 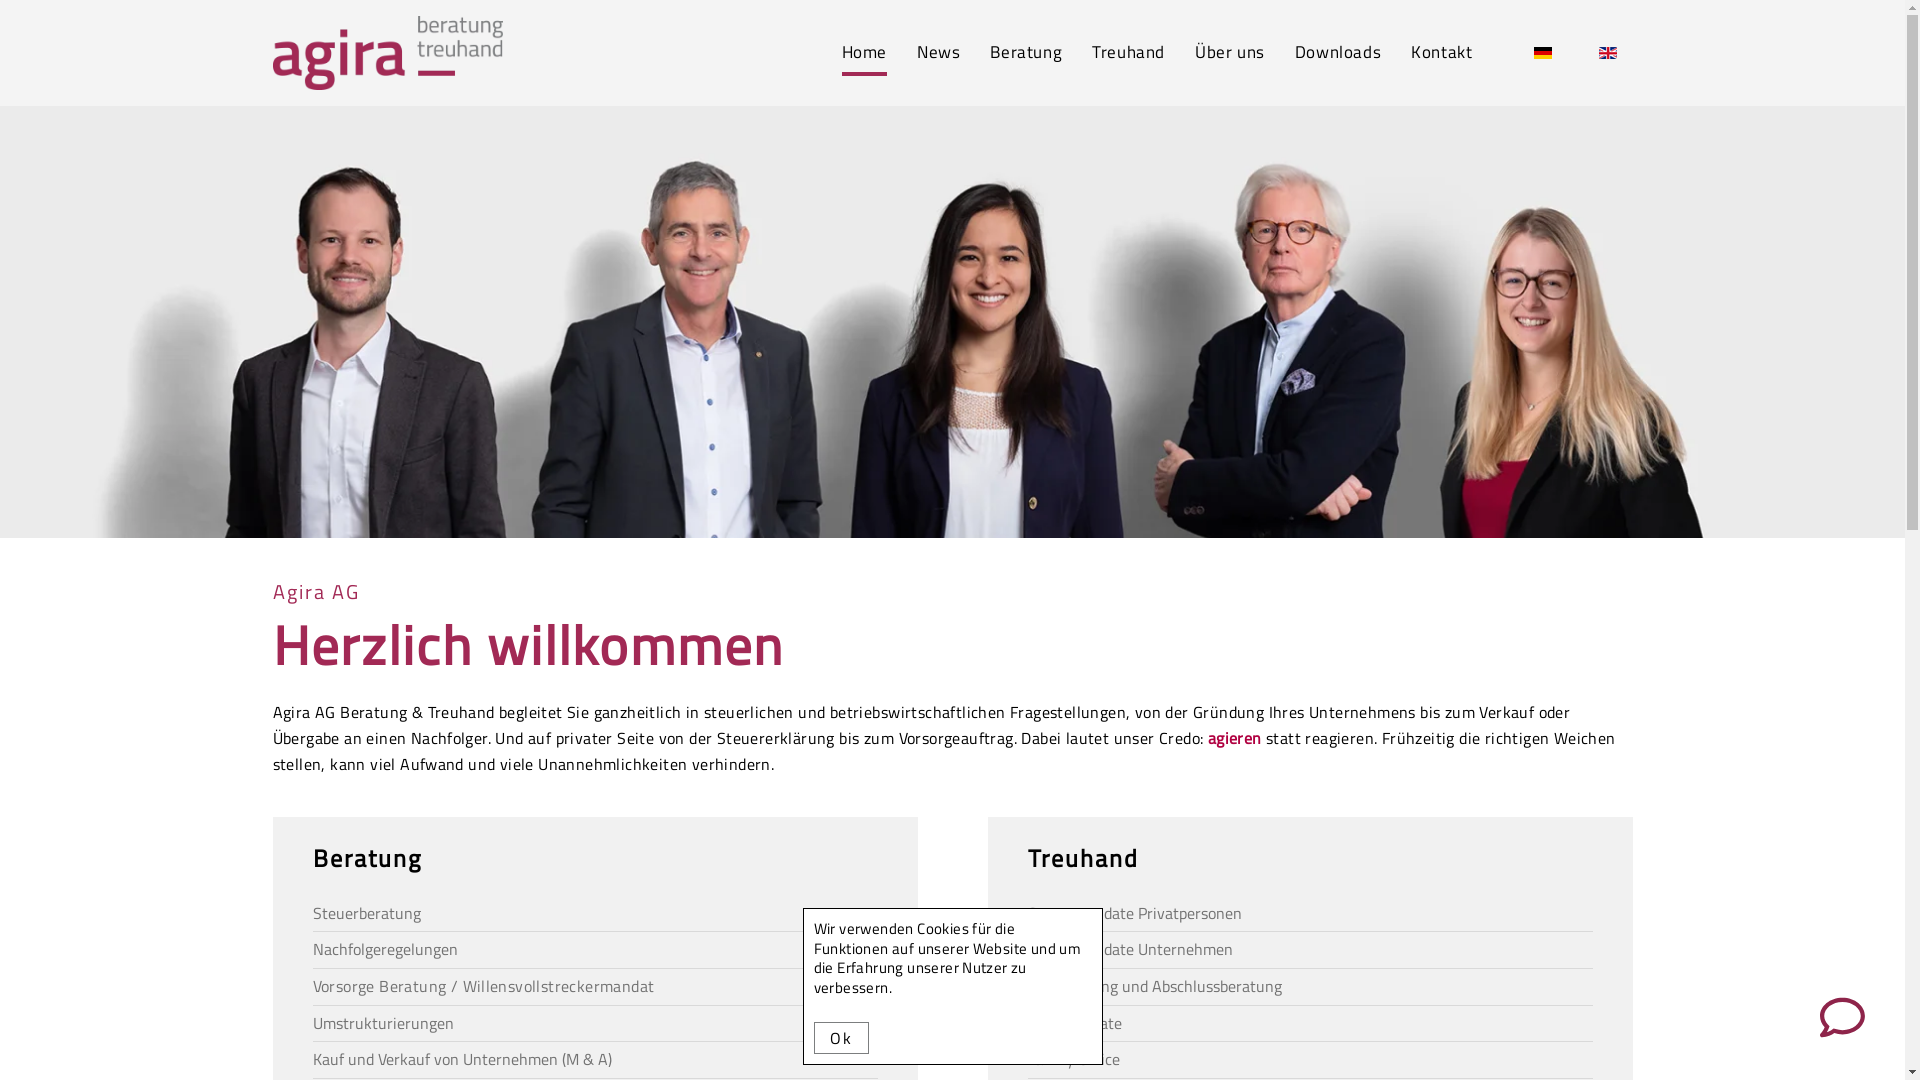 What do you see at coordinates (938, 53) in the screenshot?
I see `News` at bounding box center [938, 53].